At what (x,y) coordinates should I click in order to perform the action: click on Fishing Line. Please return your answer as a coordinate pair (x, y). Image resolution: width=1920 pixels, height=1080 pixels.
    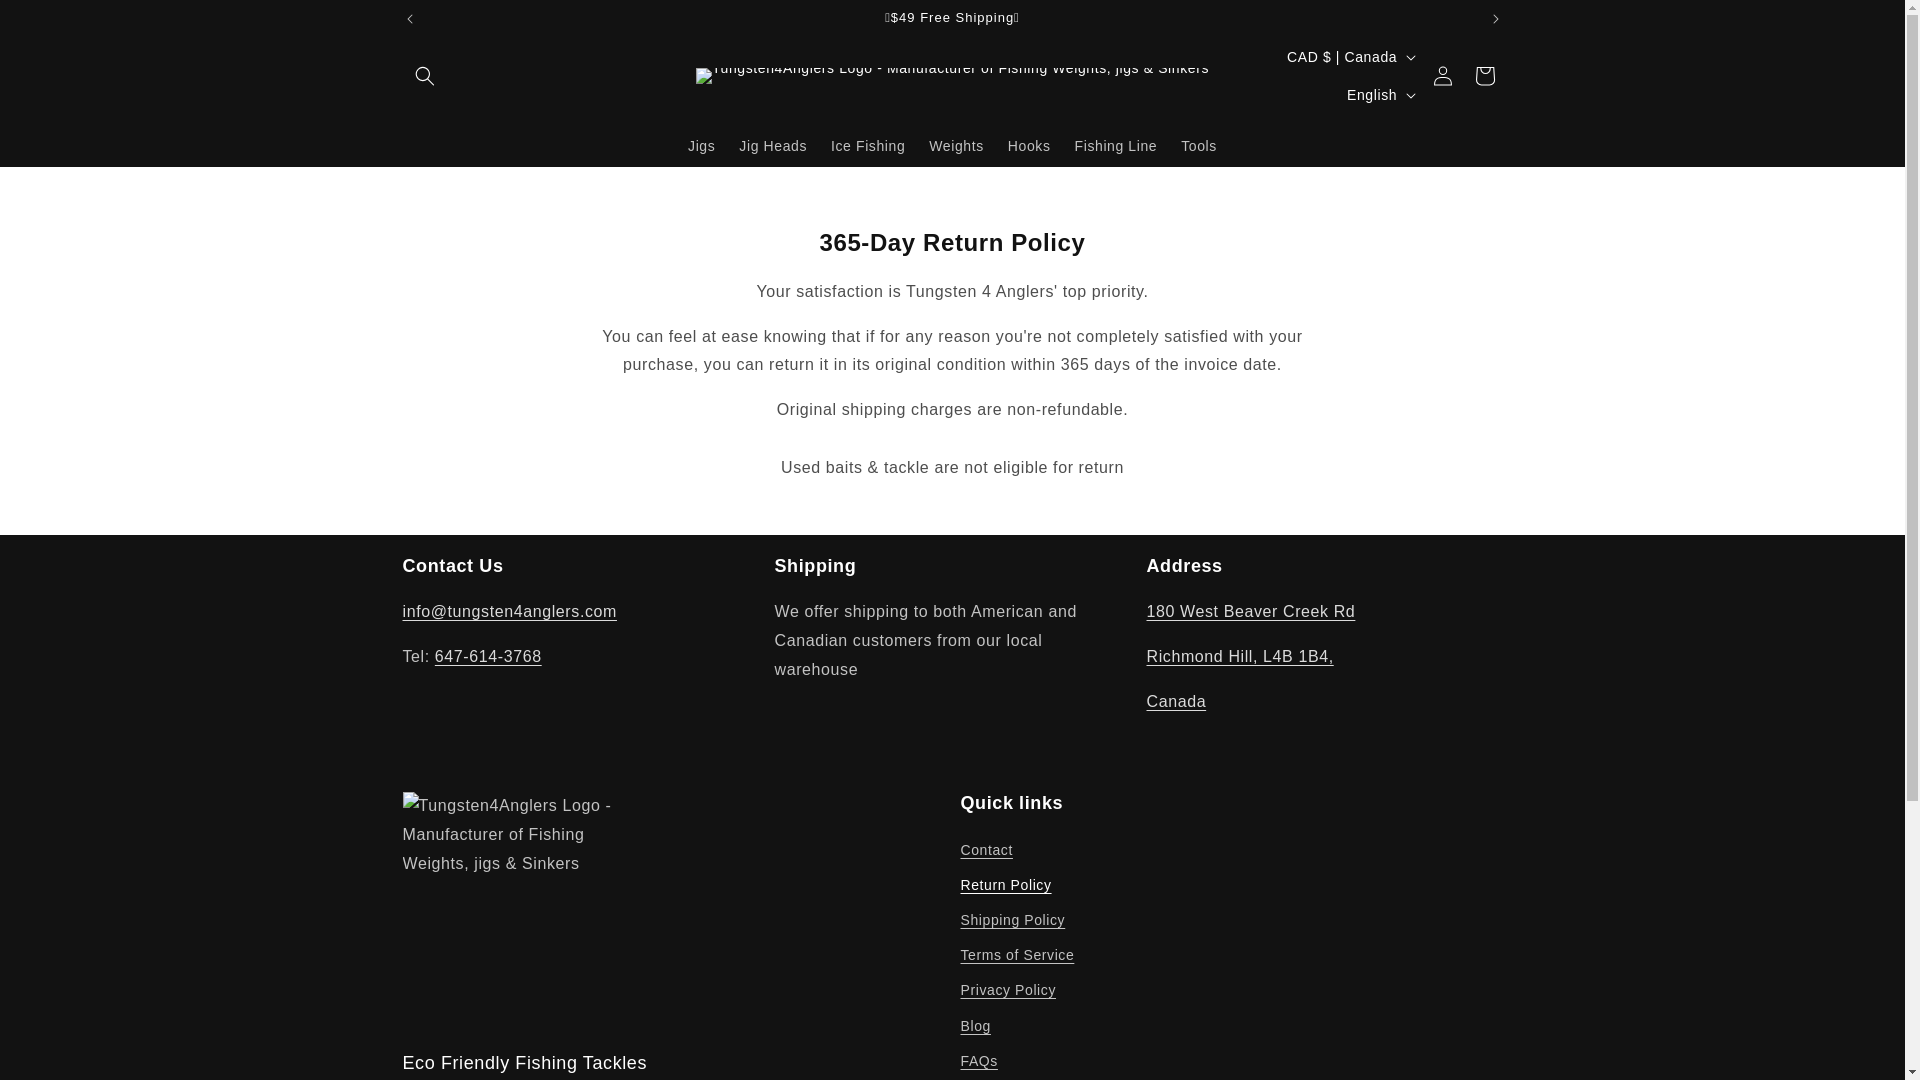
    Looking at the image, I should click on (1116, 145).